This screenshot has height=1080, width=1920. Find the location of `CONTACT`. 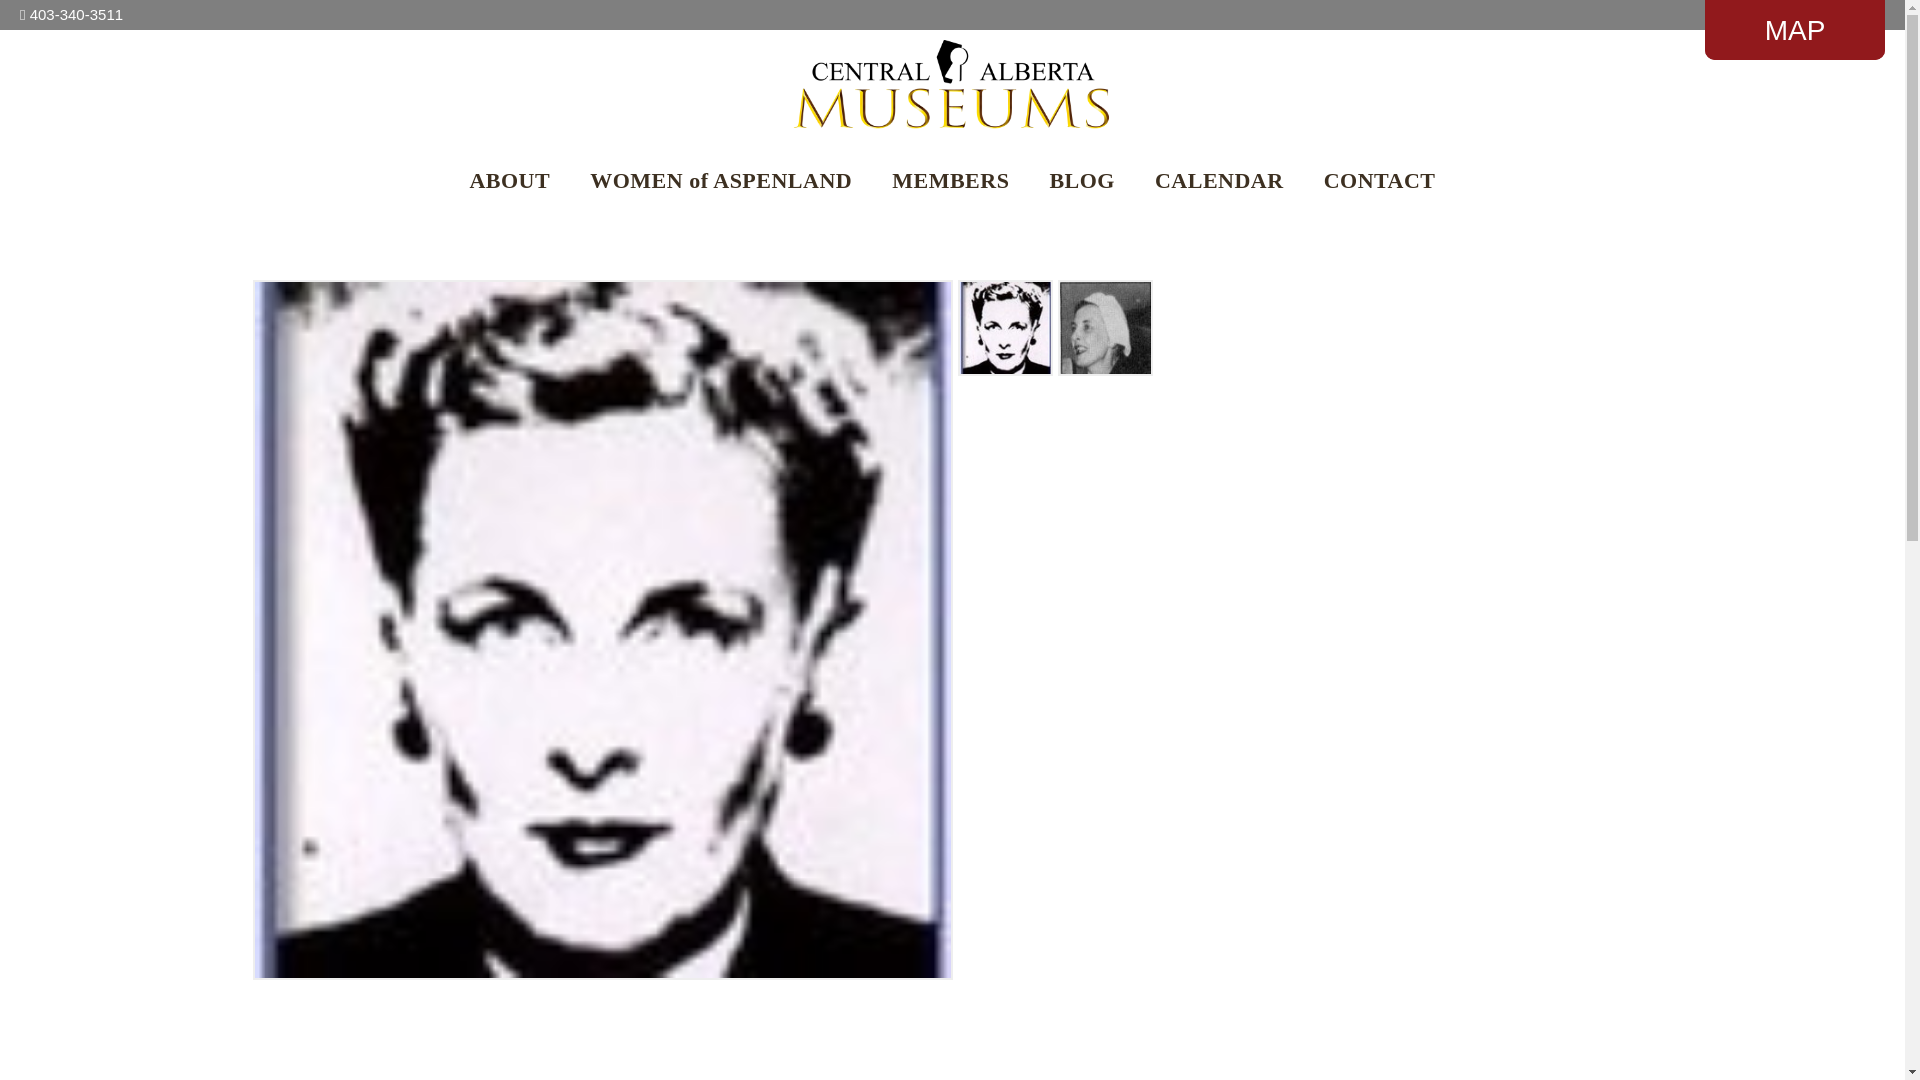

CONTACT is located at coordinates (1380, 180).